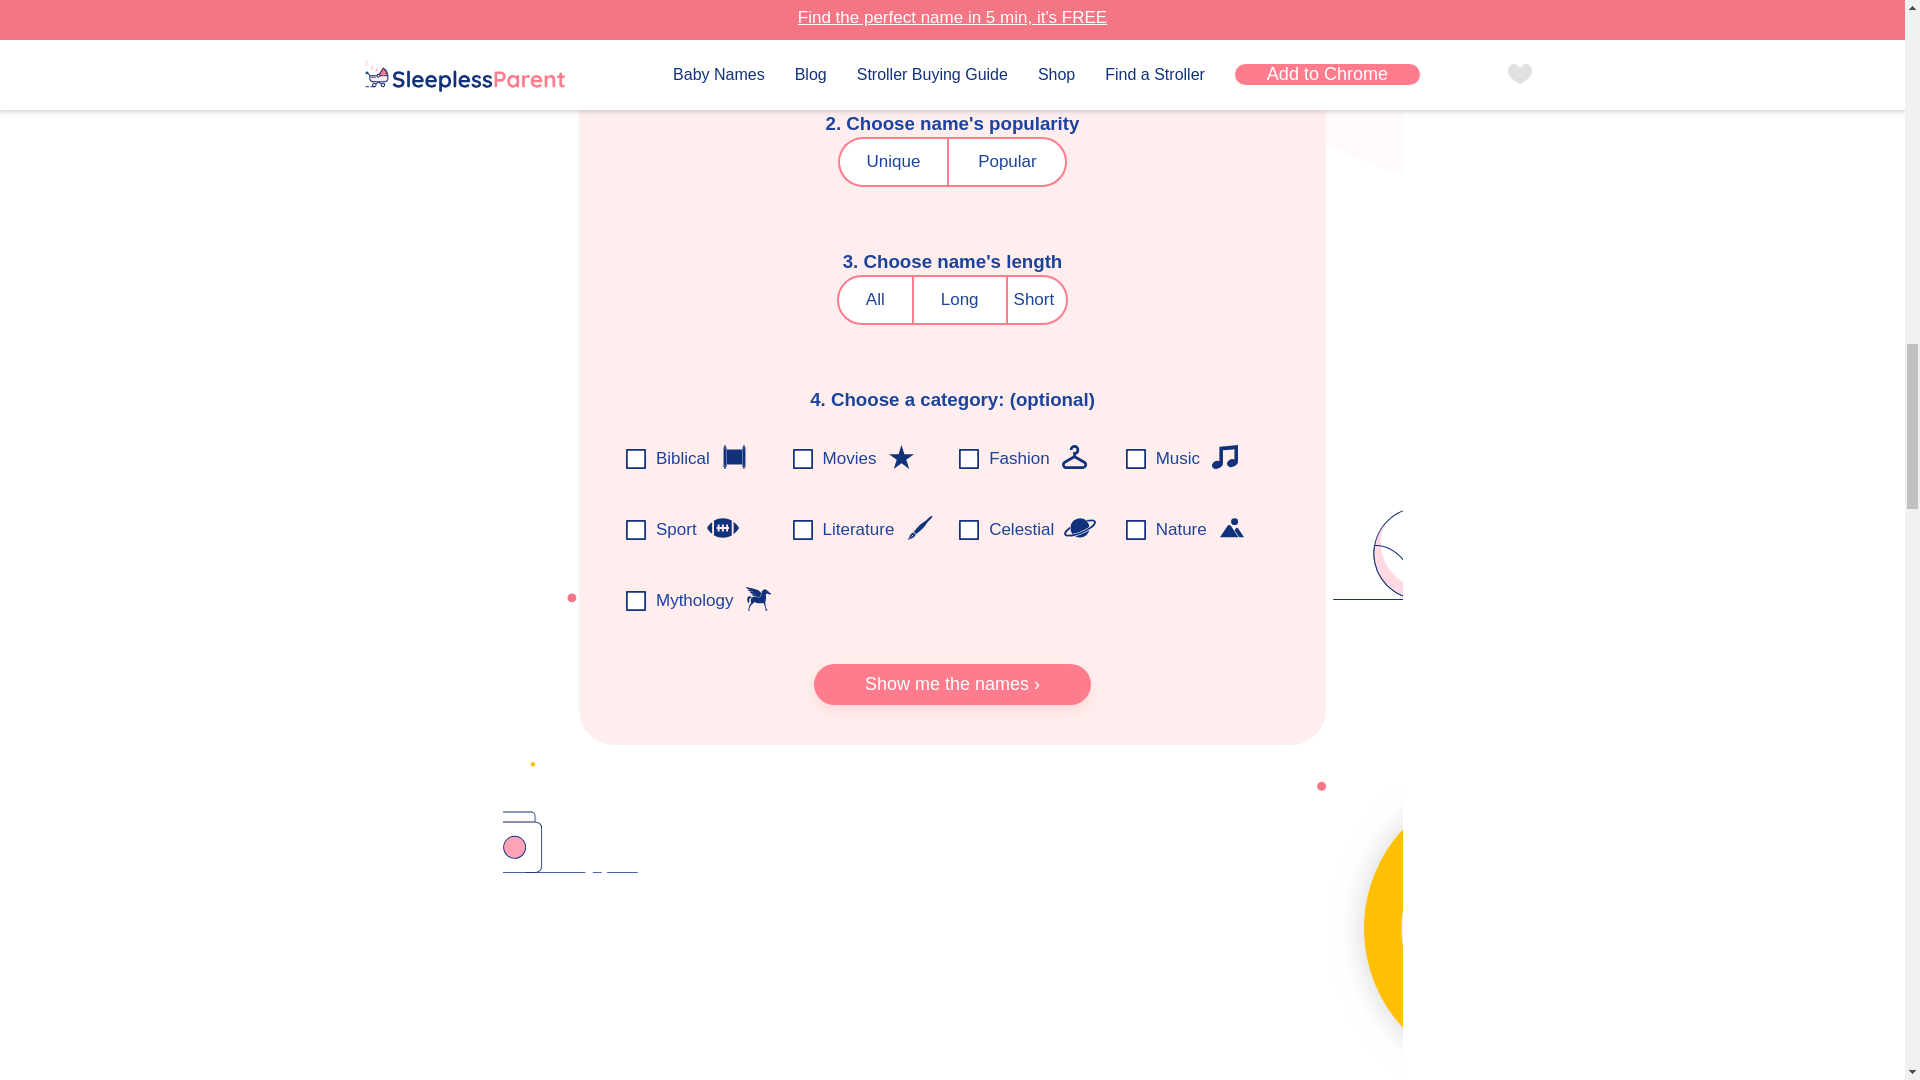  I want to click on Nature, so click(1232, 528).